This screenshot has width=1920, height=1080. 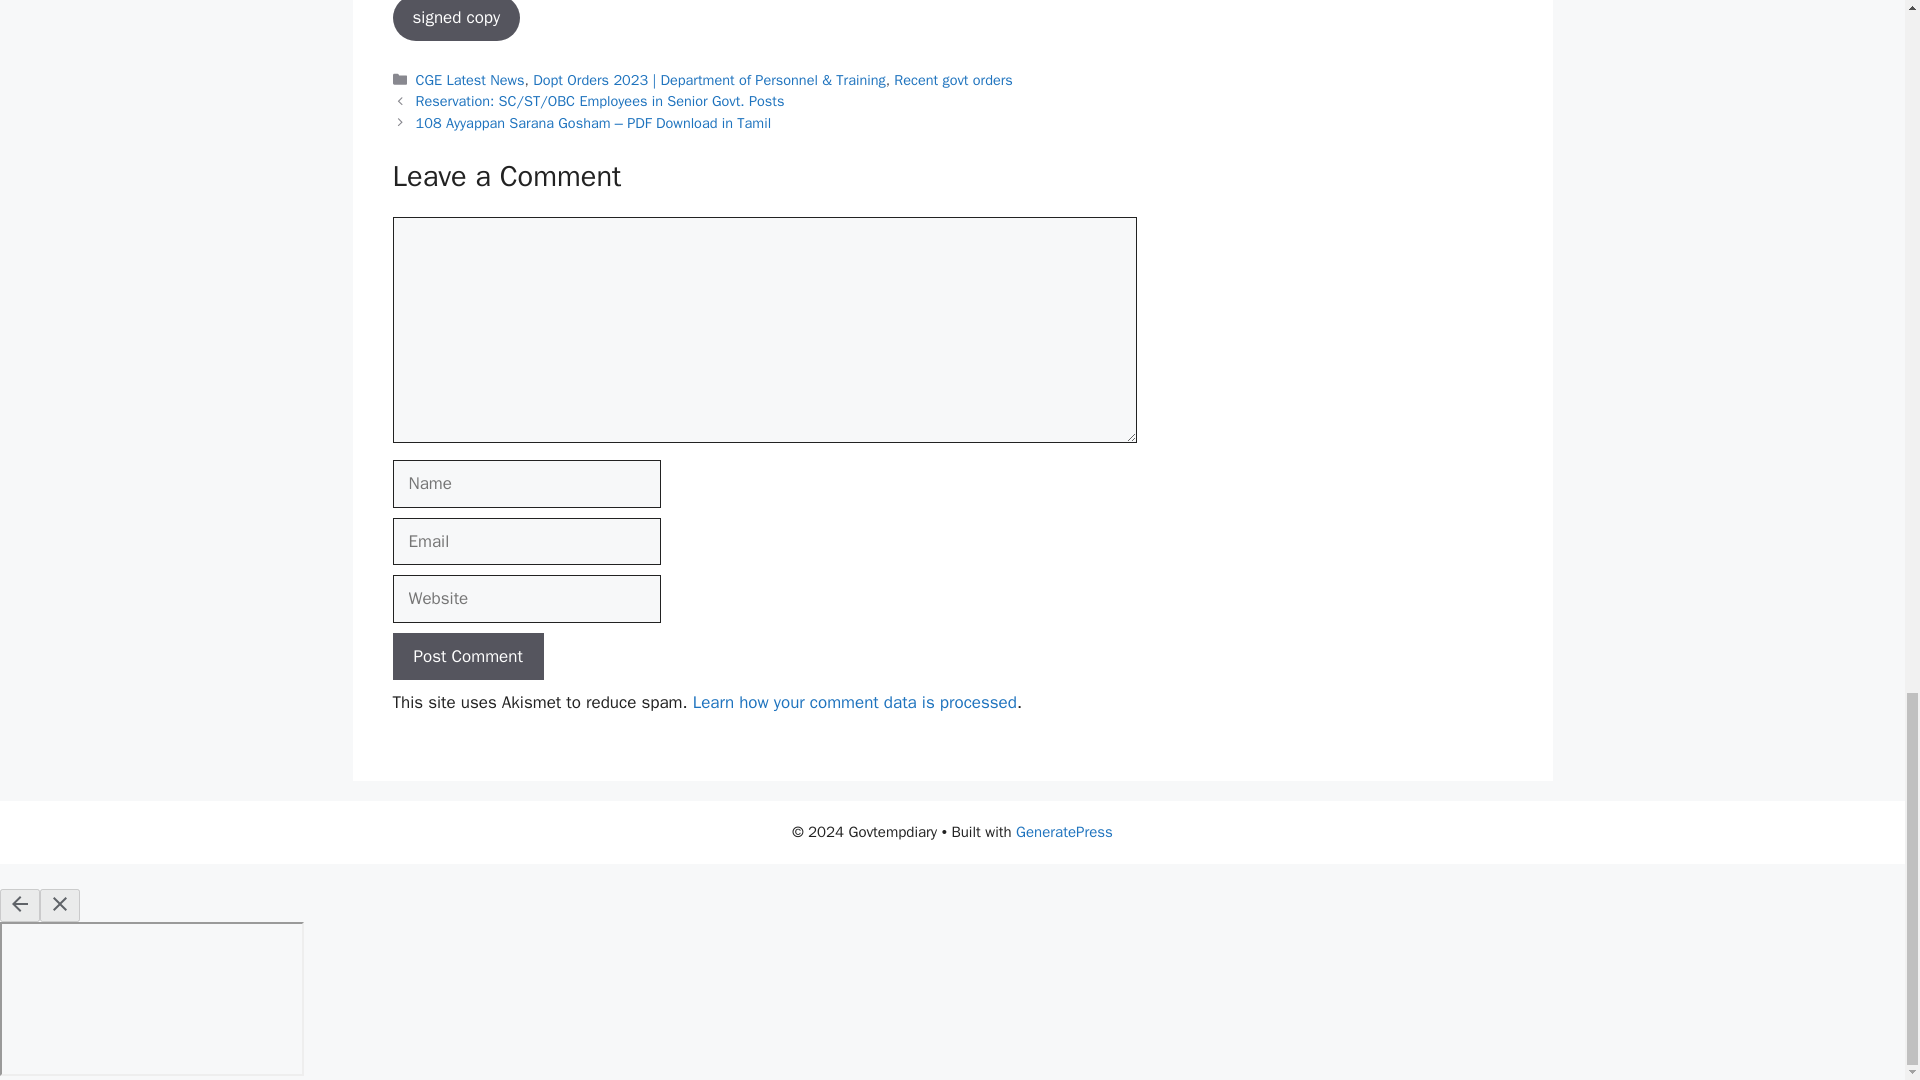 What do you see at coordinates (855, 702) in the screenshot?
I see `Learn how your comment data is processed` at bounding box center [855, 702].